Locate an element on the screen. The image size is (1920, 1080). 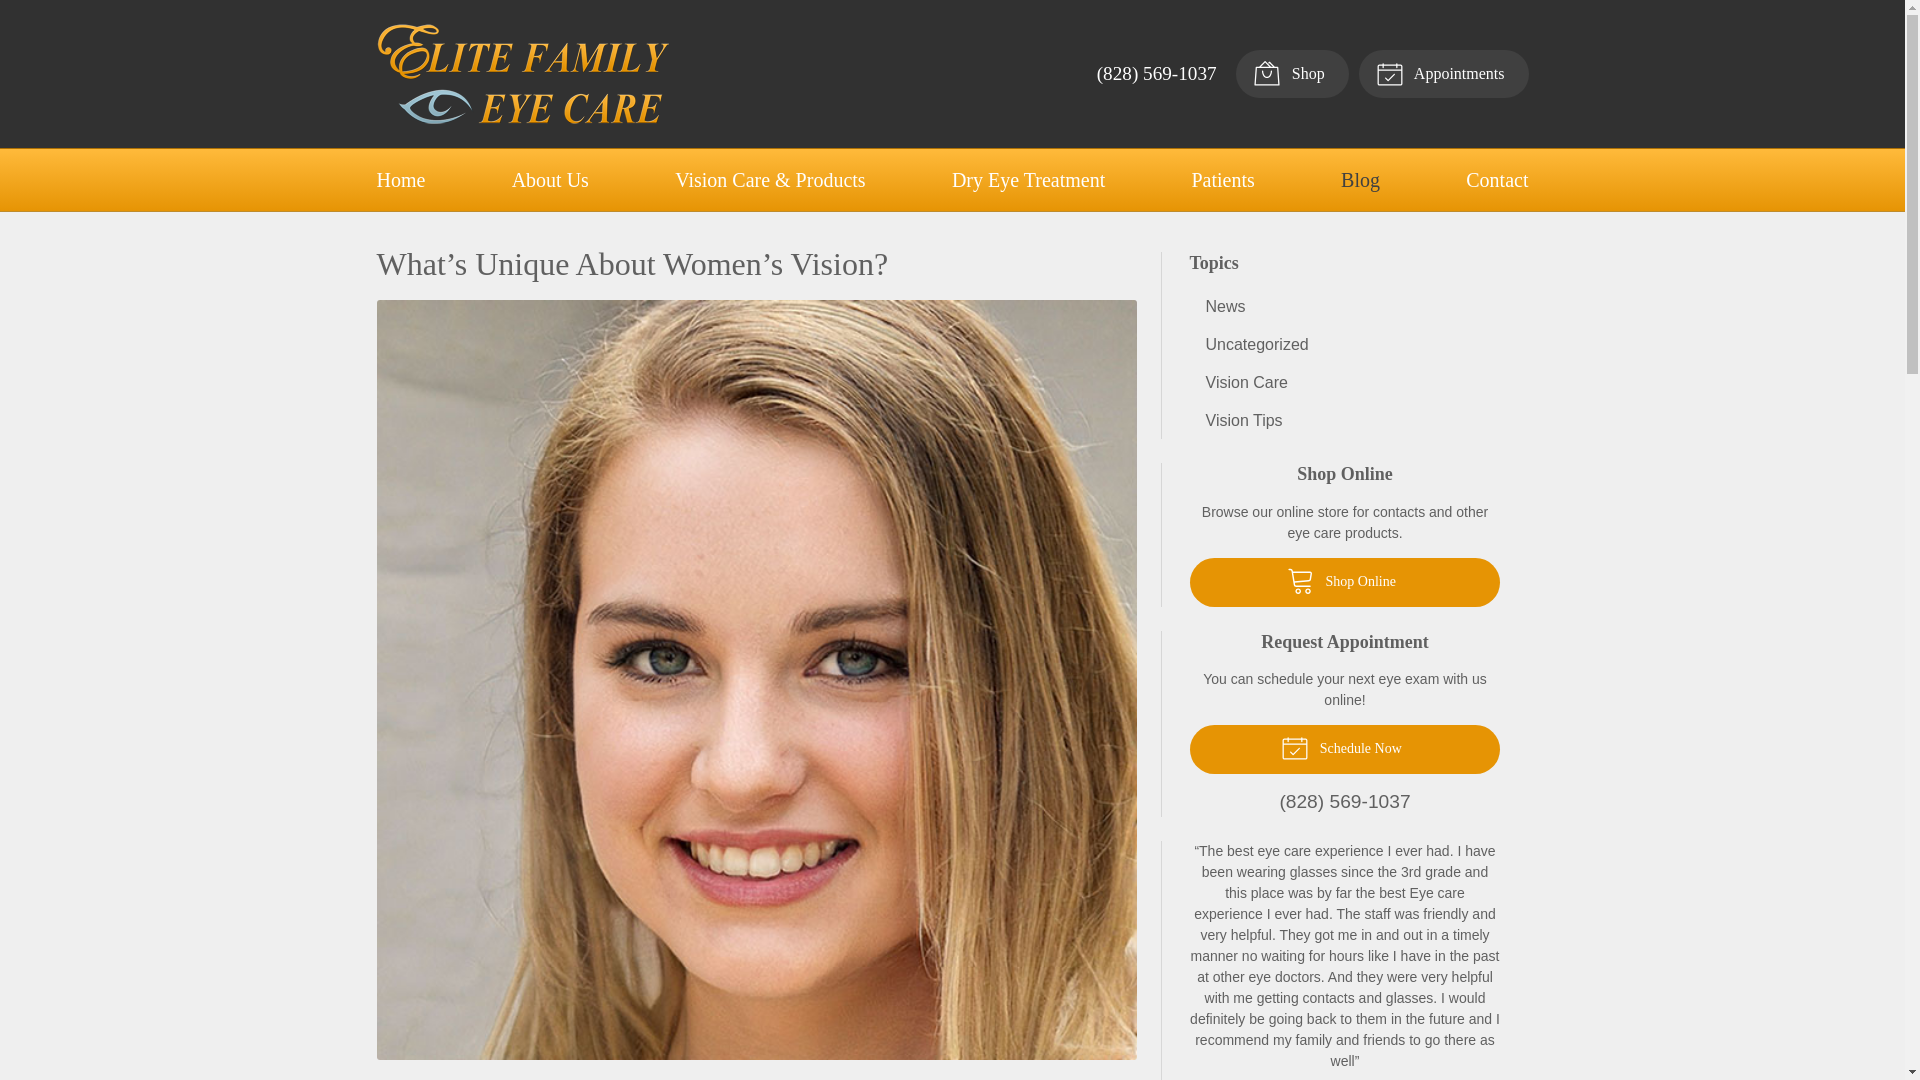
Vision Care is located at coordinates (1346, 382).